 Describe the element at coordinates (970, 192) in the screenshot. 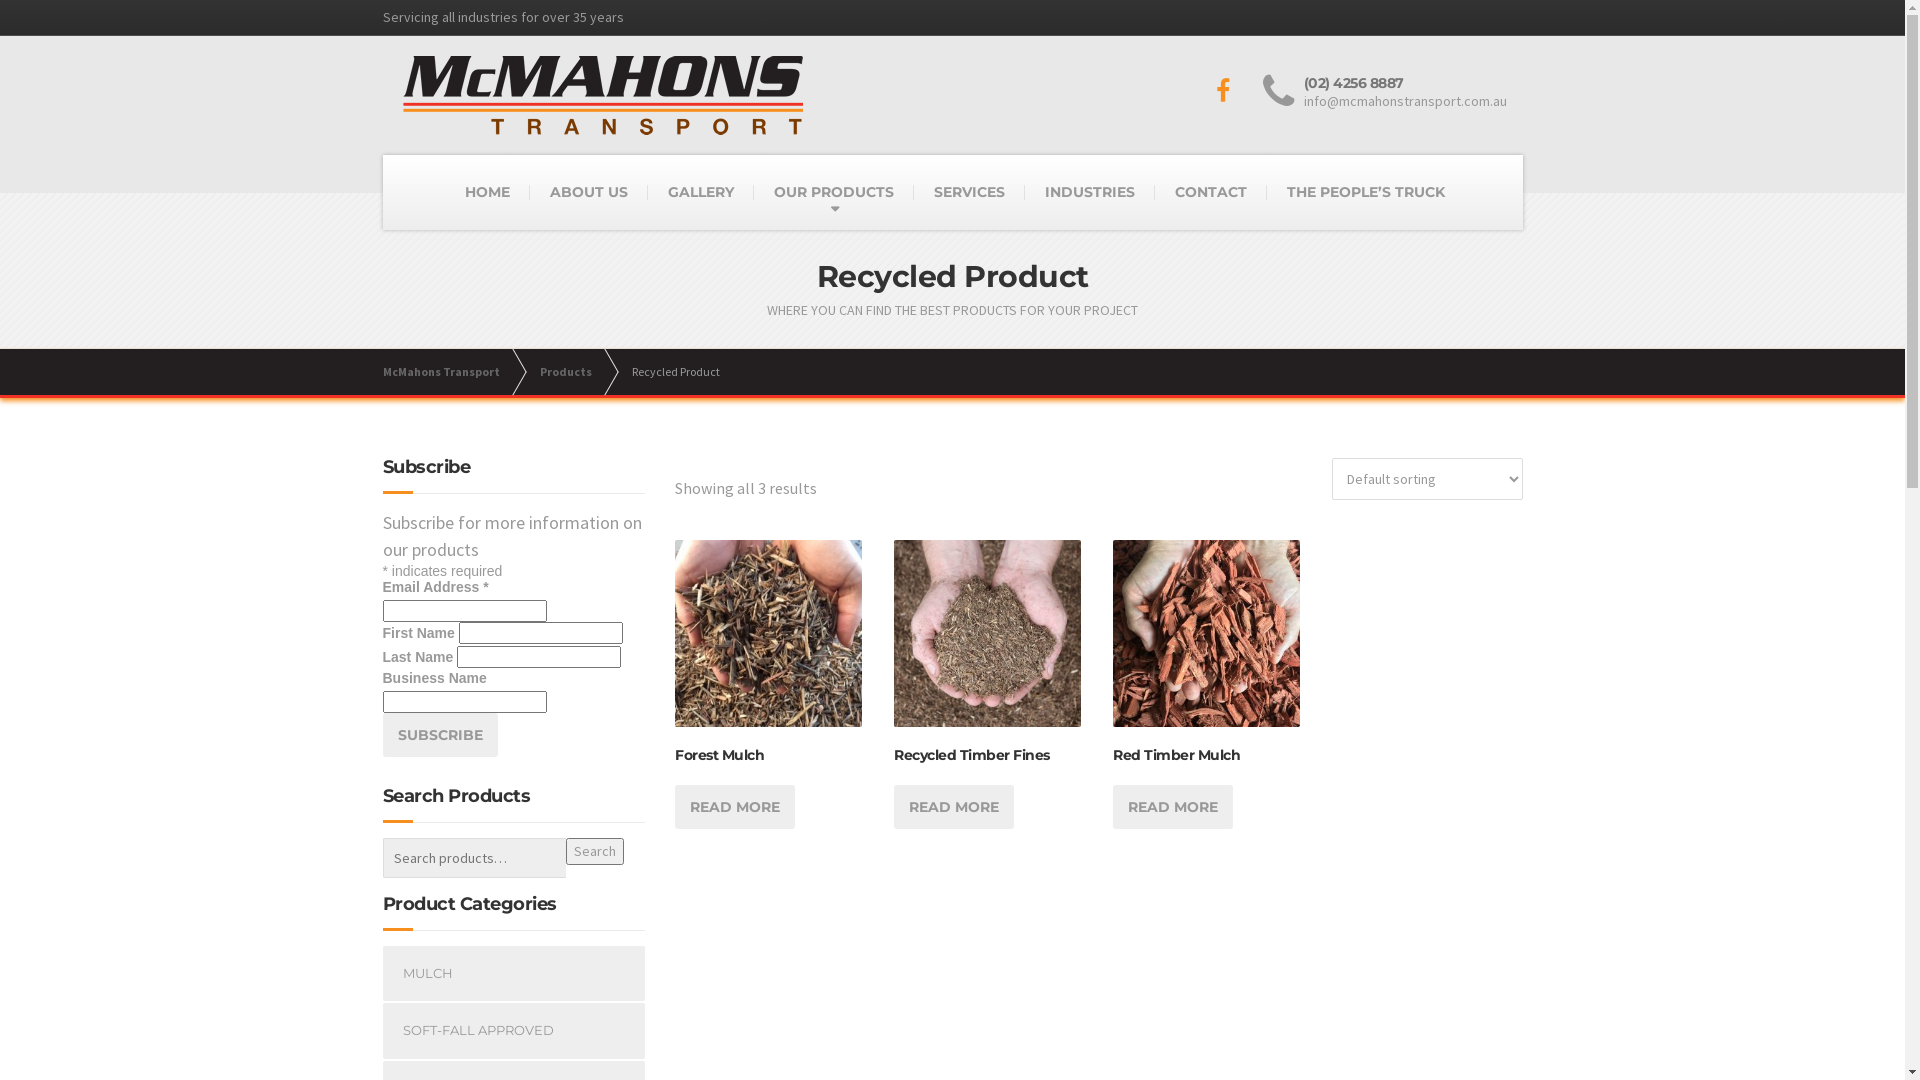

I see `SERVICES` at that location.